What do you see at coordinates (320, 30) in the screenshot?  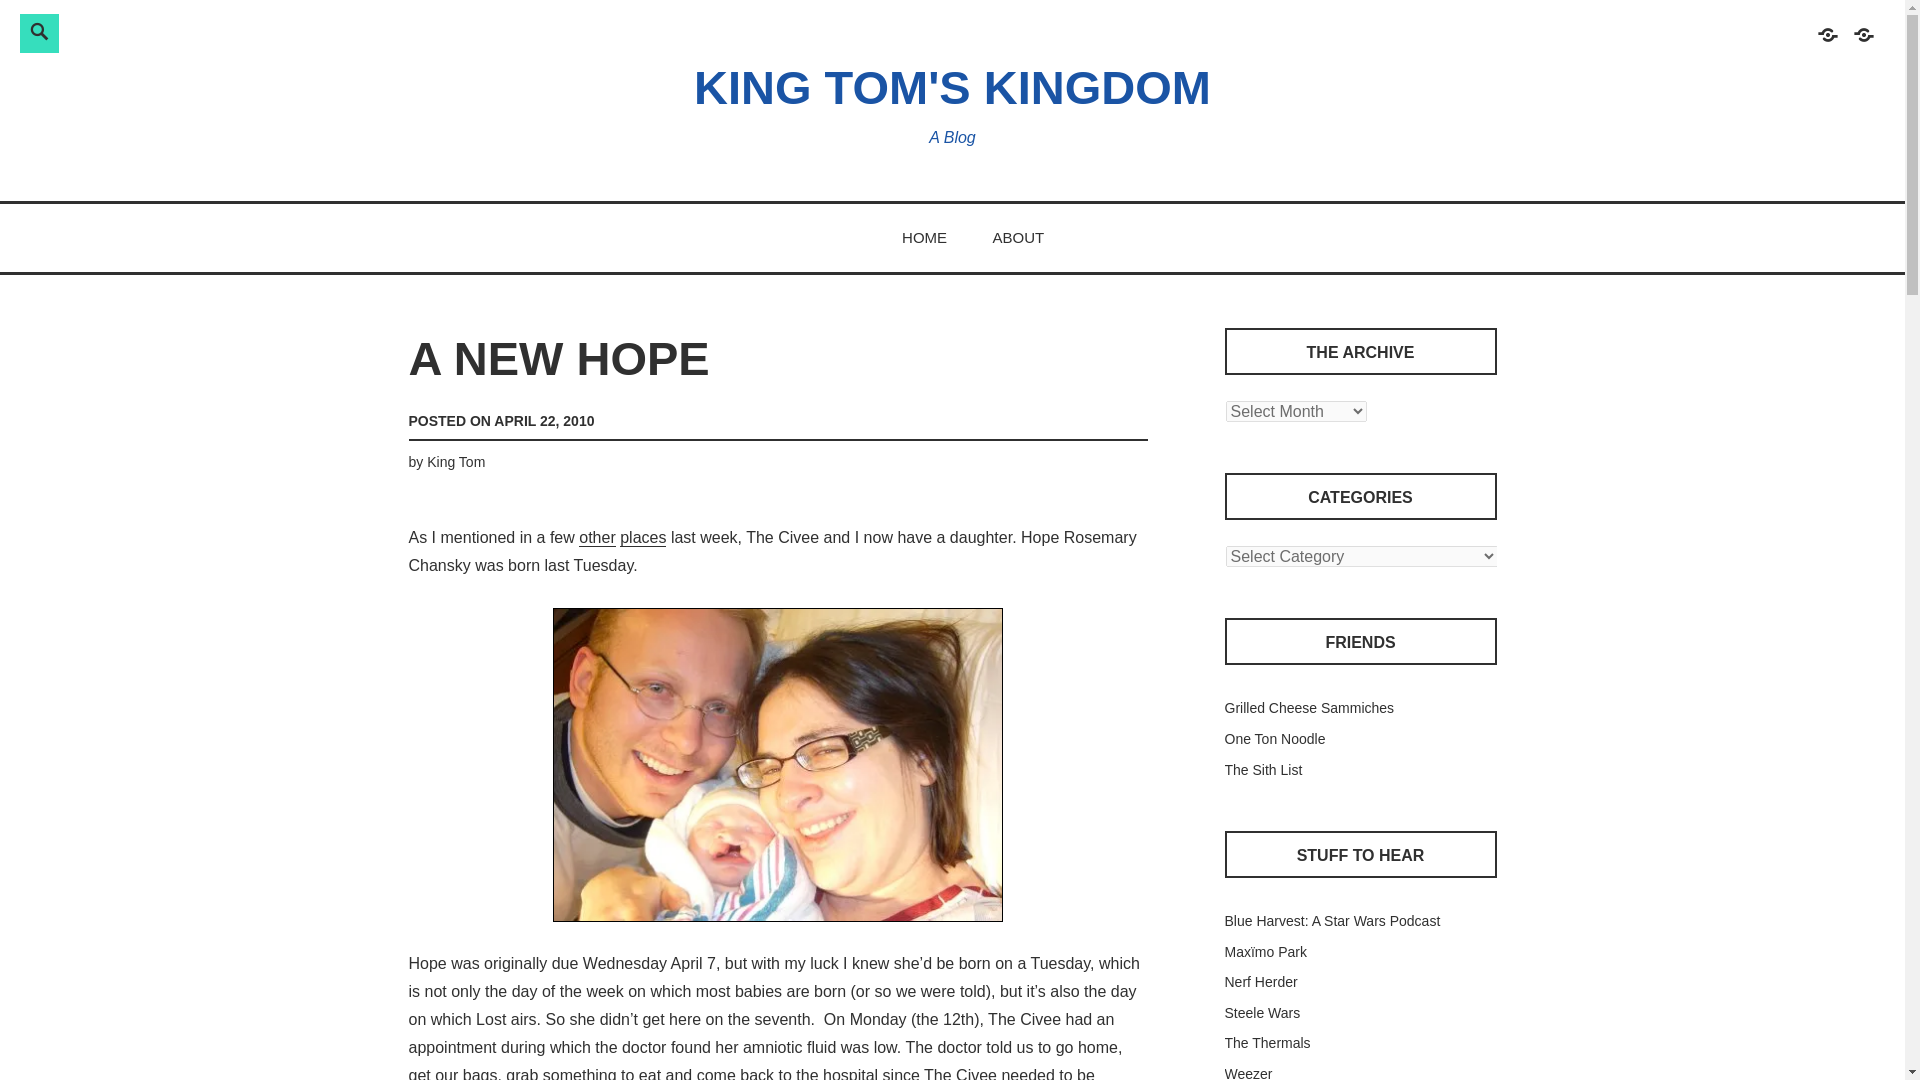 I see `Search` at bounding box center [320, 30].